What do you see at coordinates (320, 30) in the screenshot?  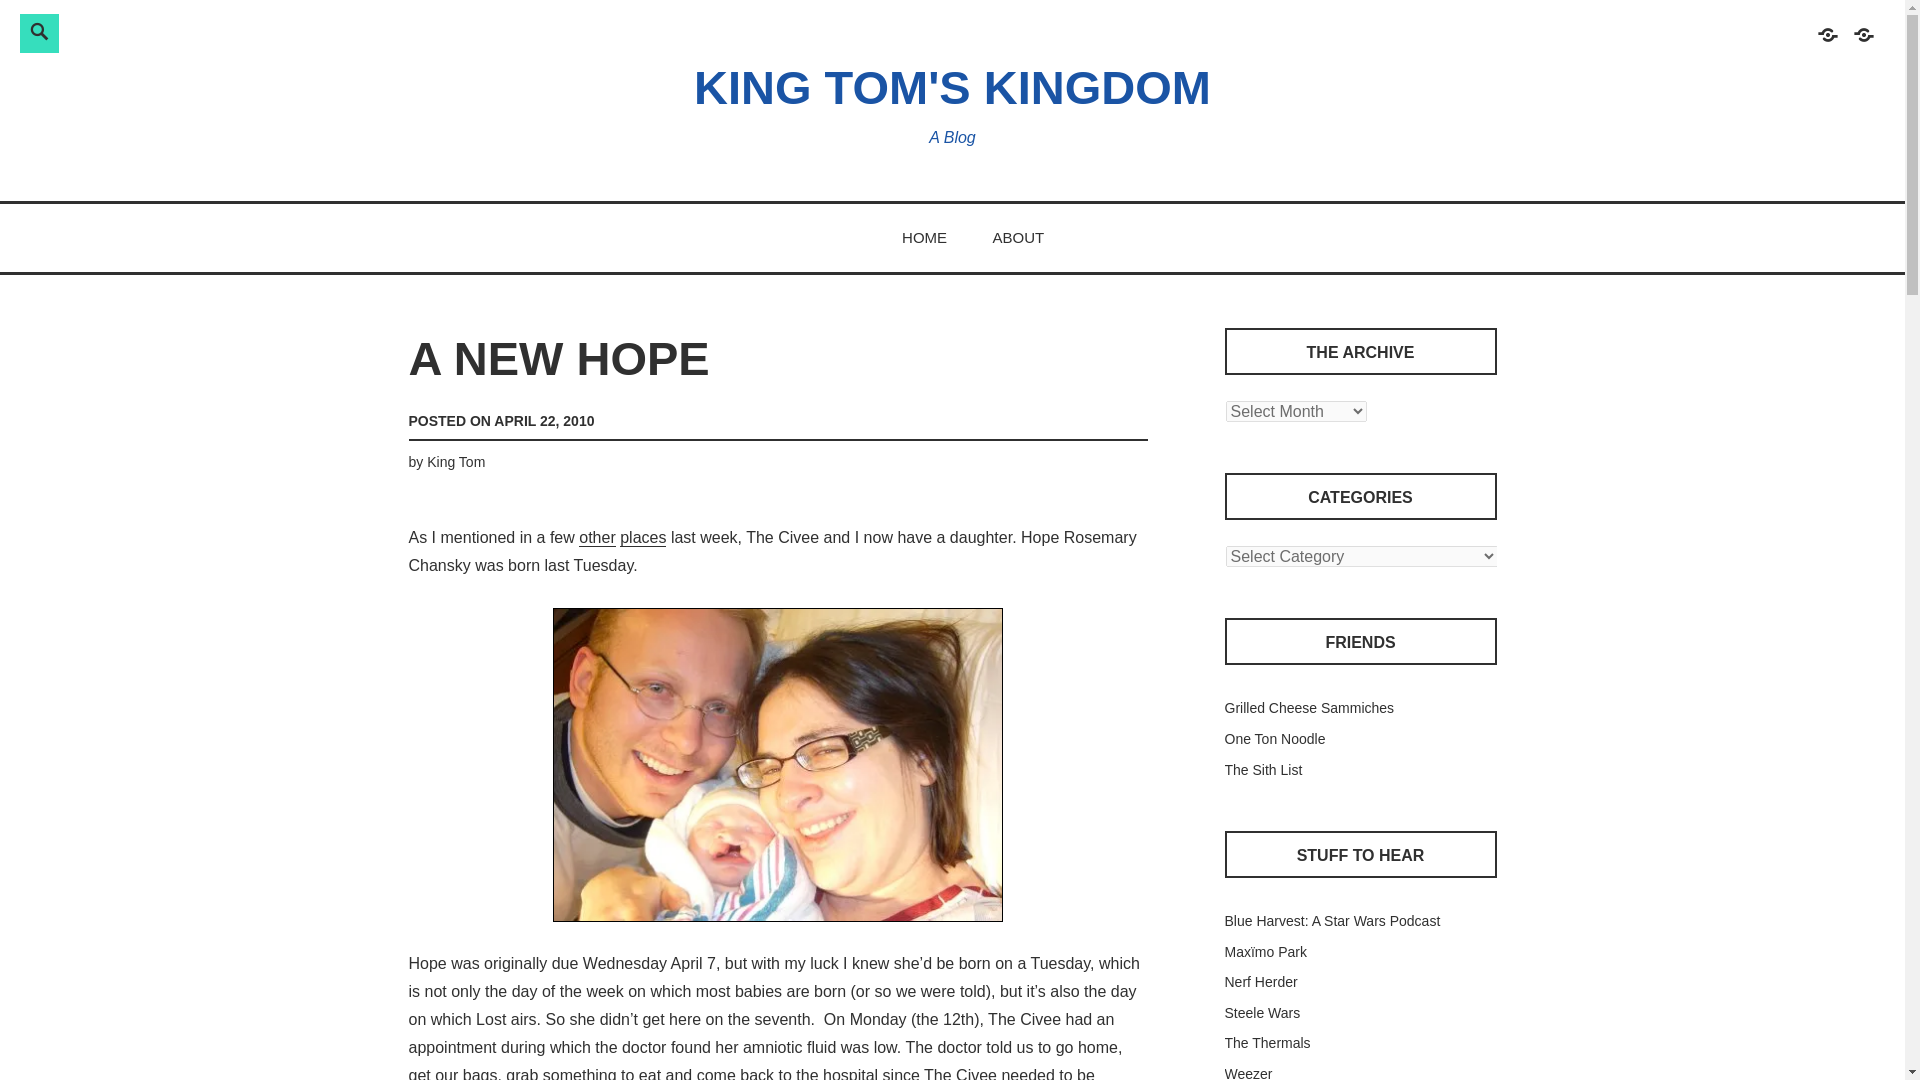 I see `Search` at bounding box center [320, 30].